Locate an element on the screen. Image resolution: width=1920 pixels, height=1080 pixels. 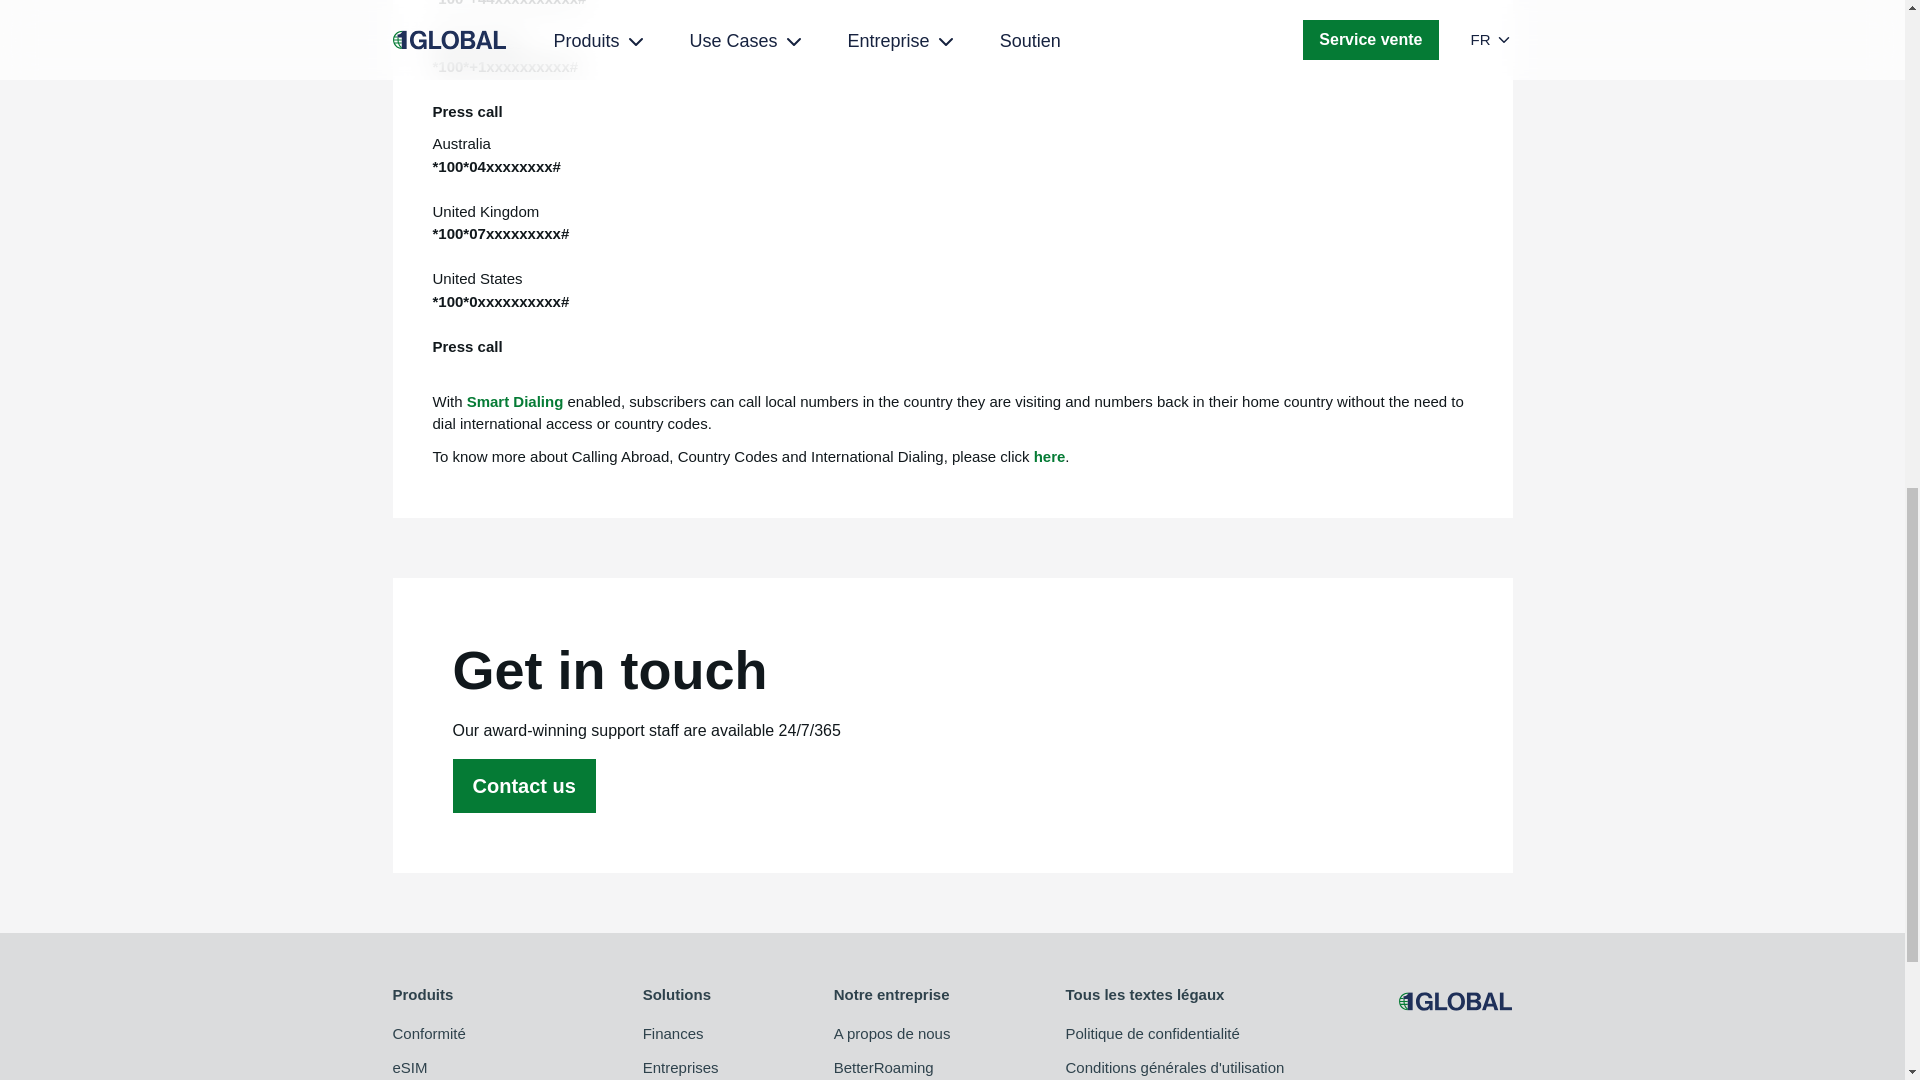
Contact us is located at coordinates (523, 786).